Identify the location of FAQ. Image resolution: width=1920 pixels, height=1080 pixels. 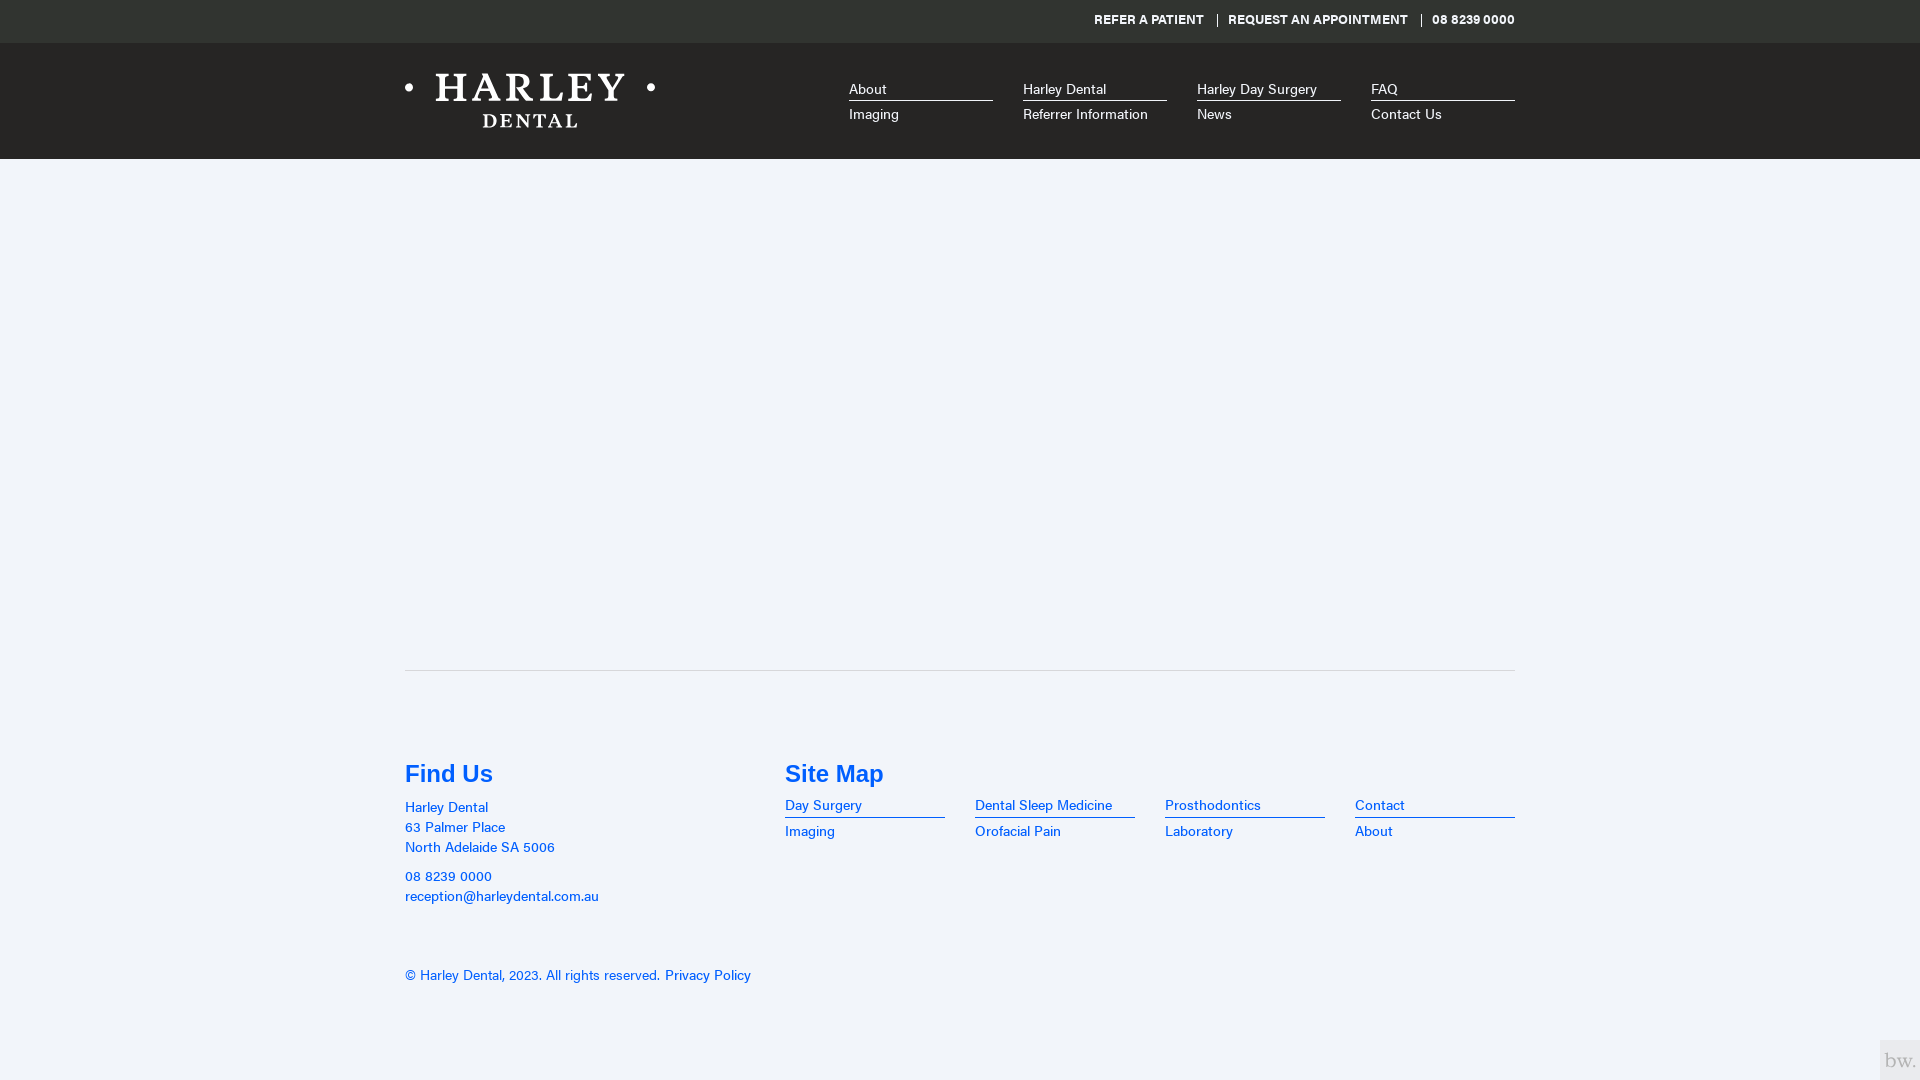
(1443, 88).